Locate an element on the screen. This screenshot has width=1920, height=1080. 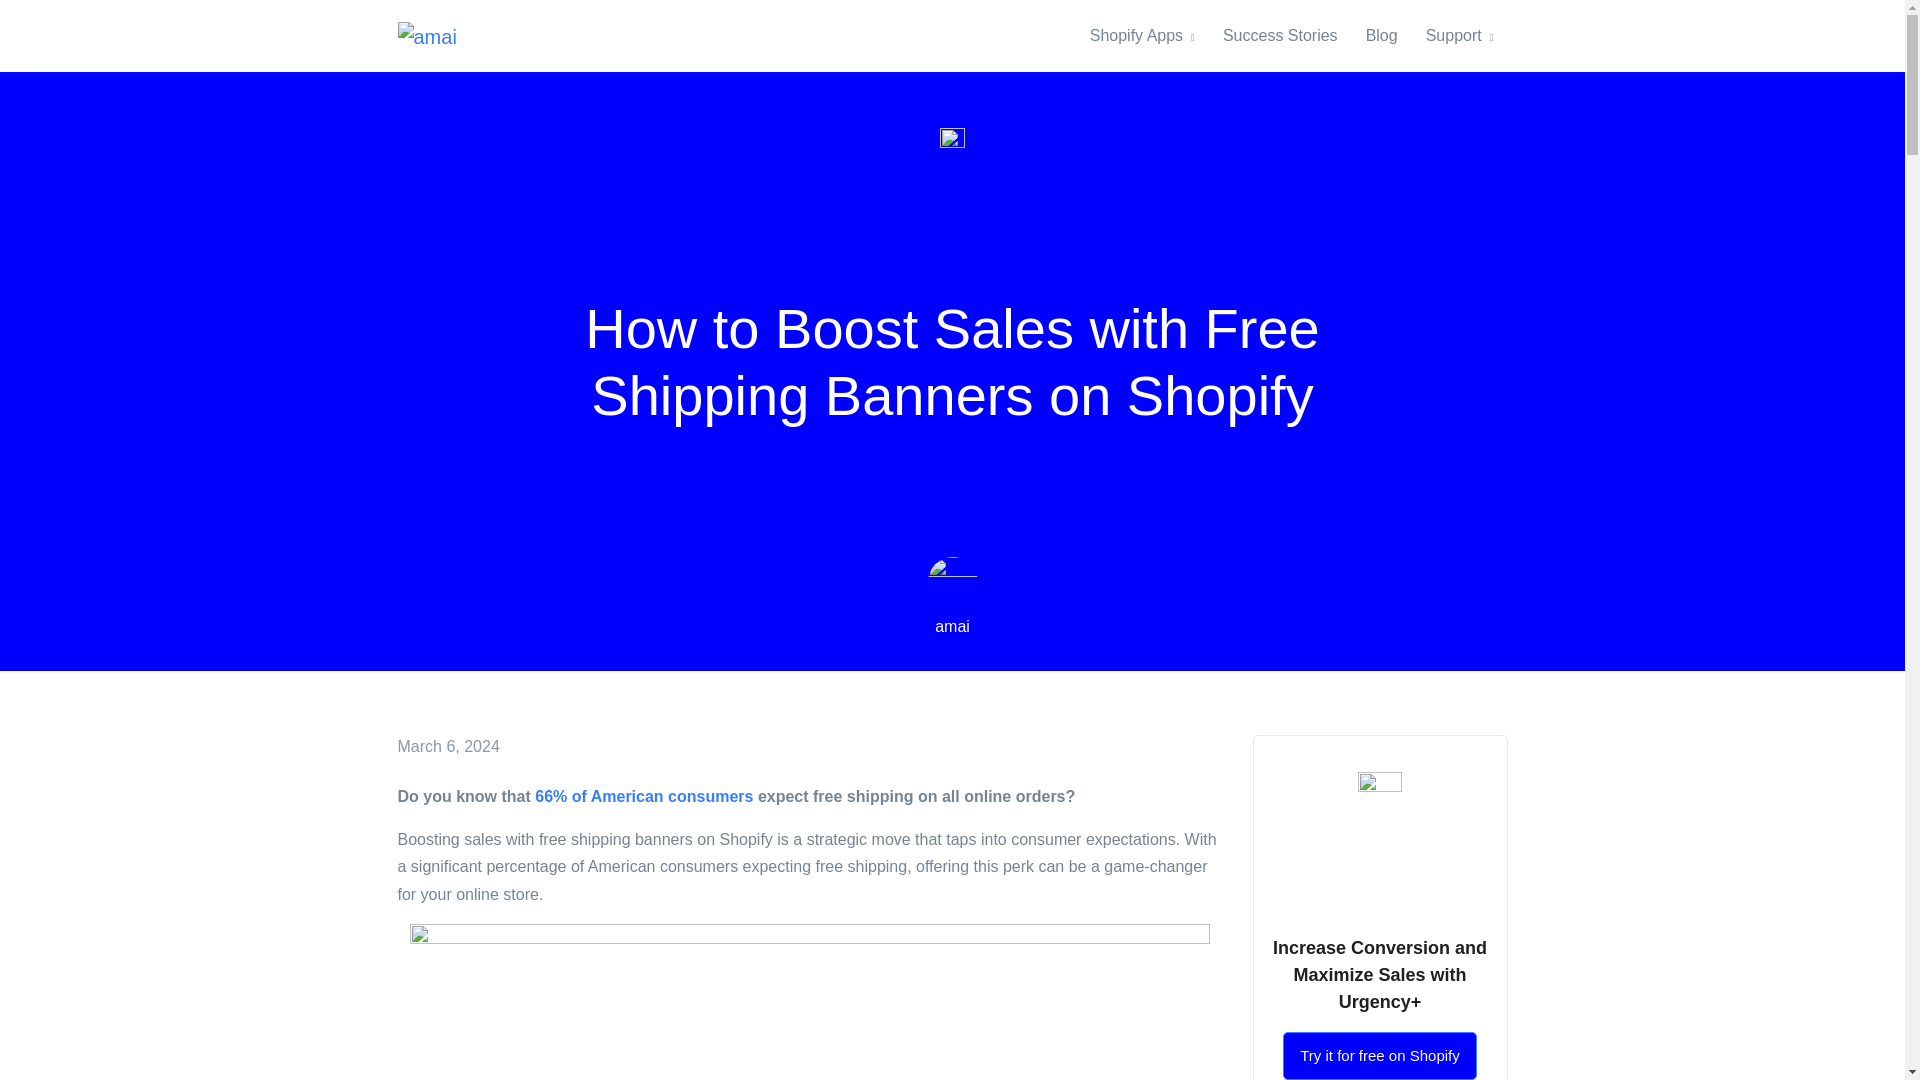
Shopify Apps is located at coordinates (1150, 36).